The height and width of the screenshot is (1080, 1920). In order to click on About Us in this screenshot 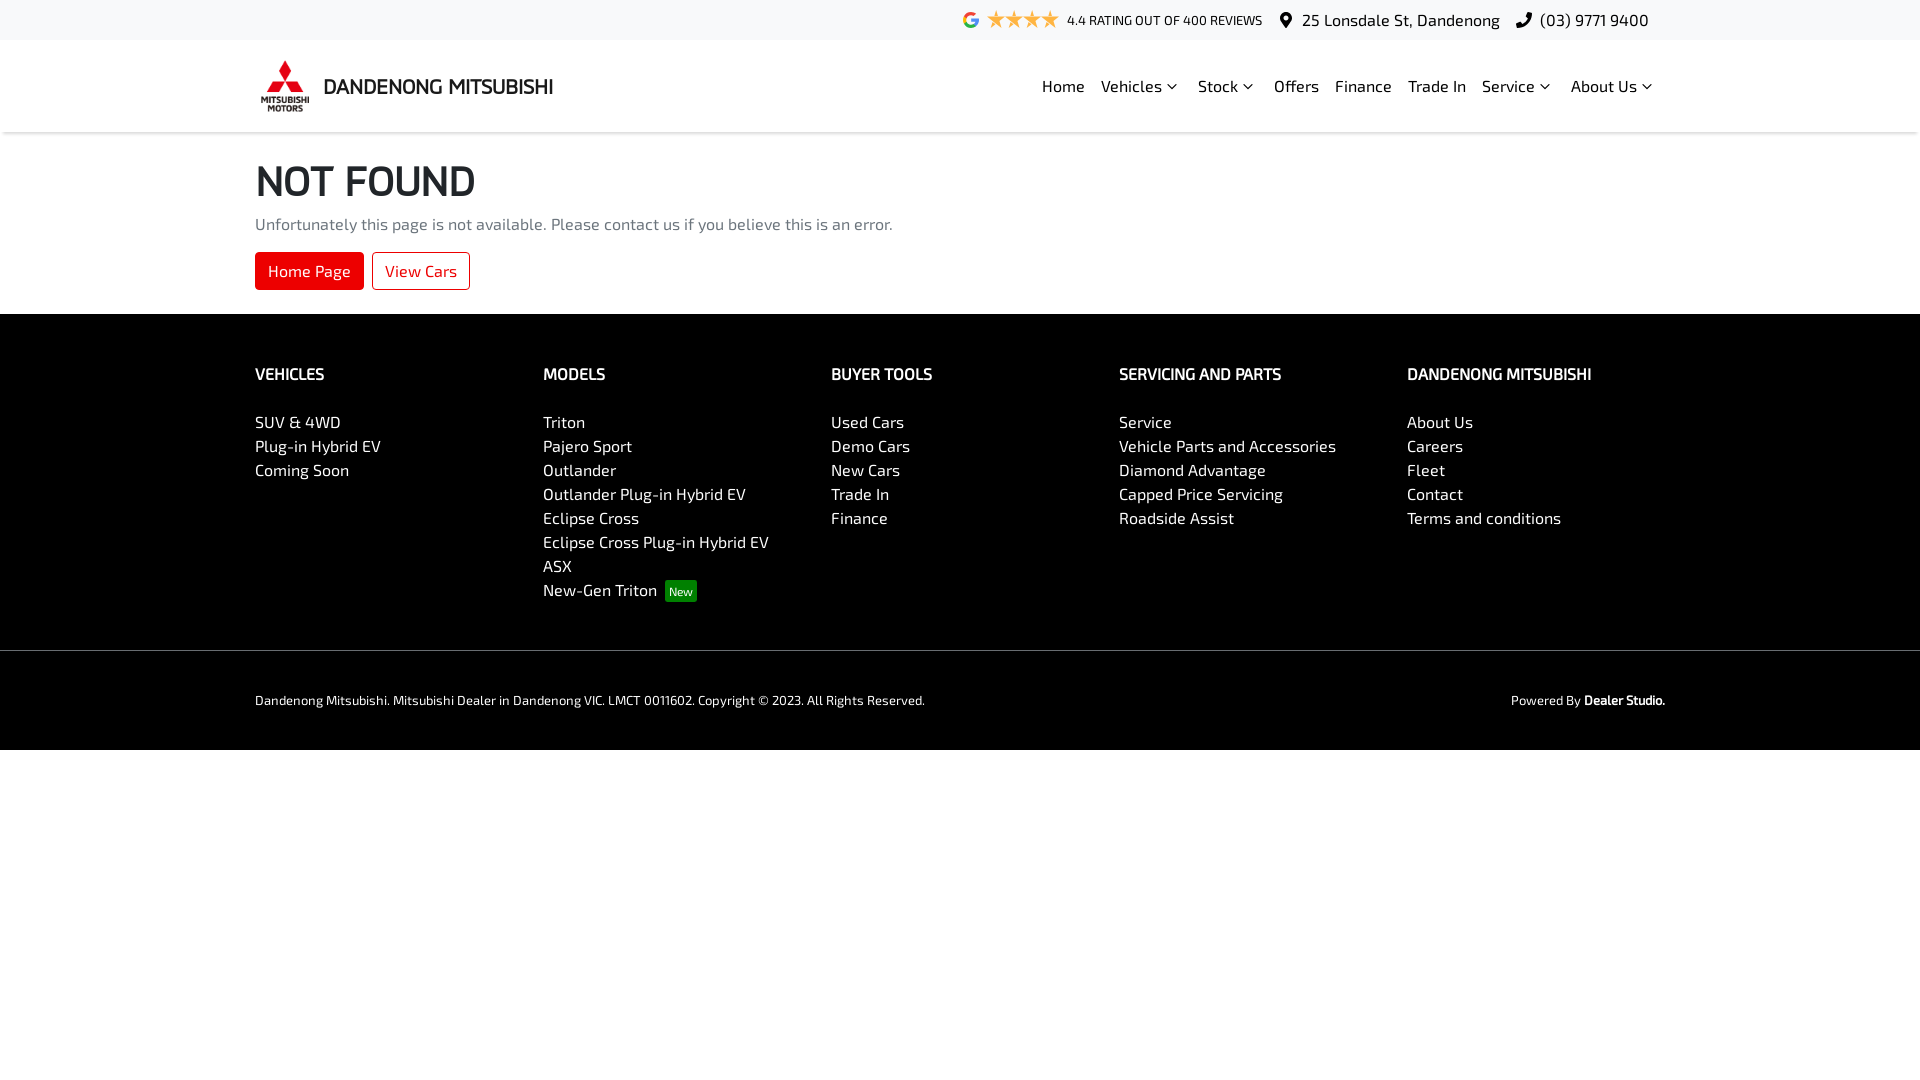, I will do `click(1440, 422)`.